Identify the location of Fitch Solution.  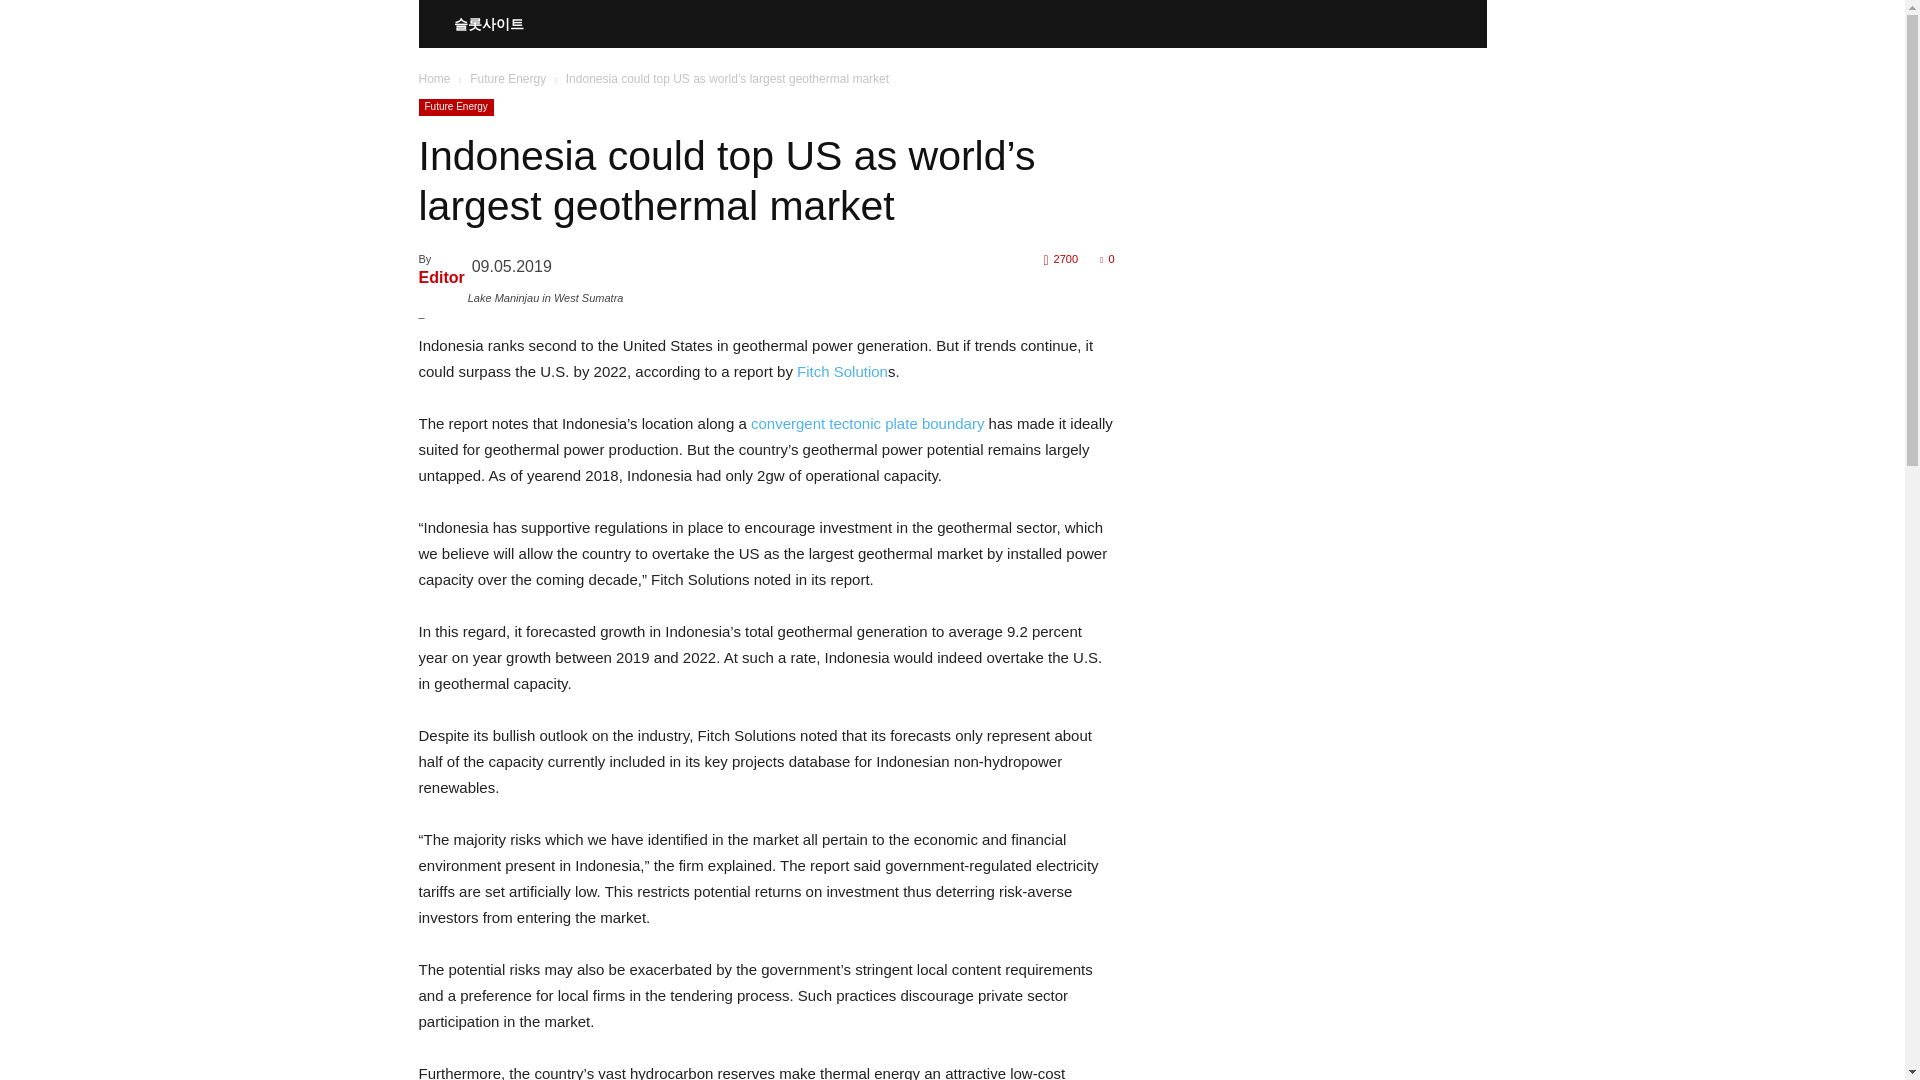
(842, 371).